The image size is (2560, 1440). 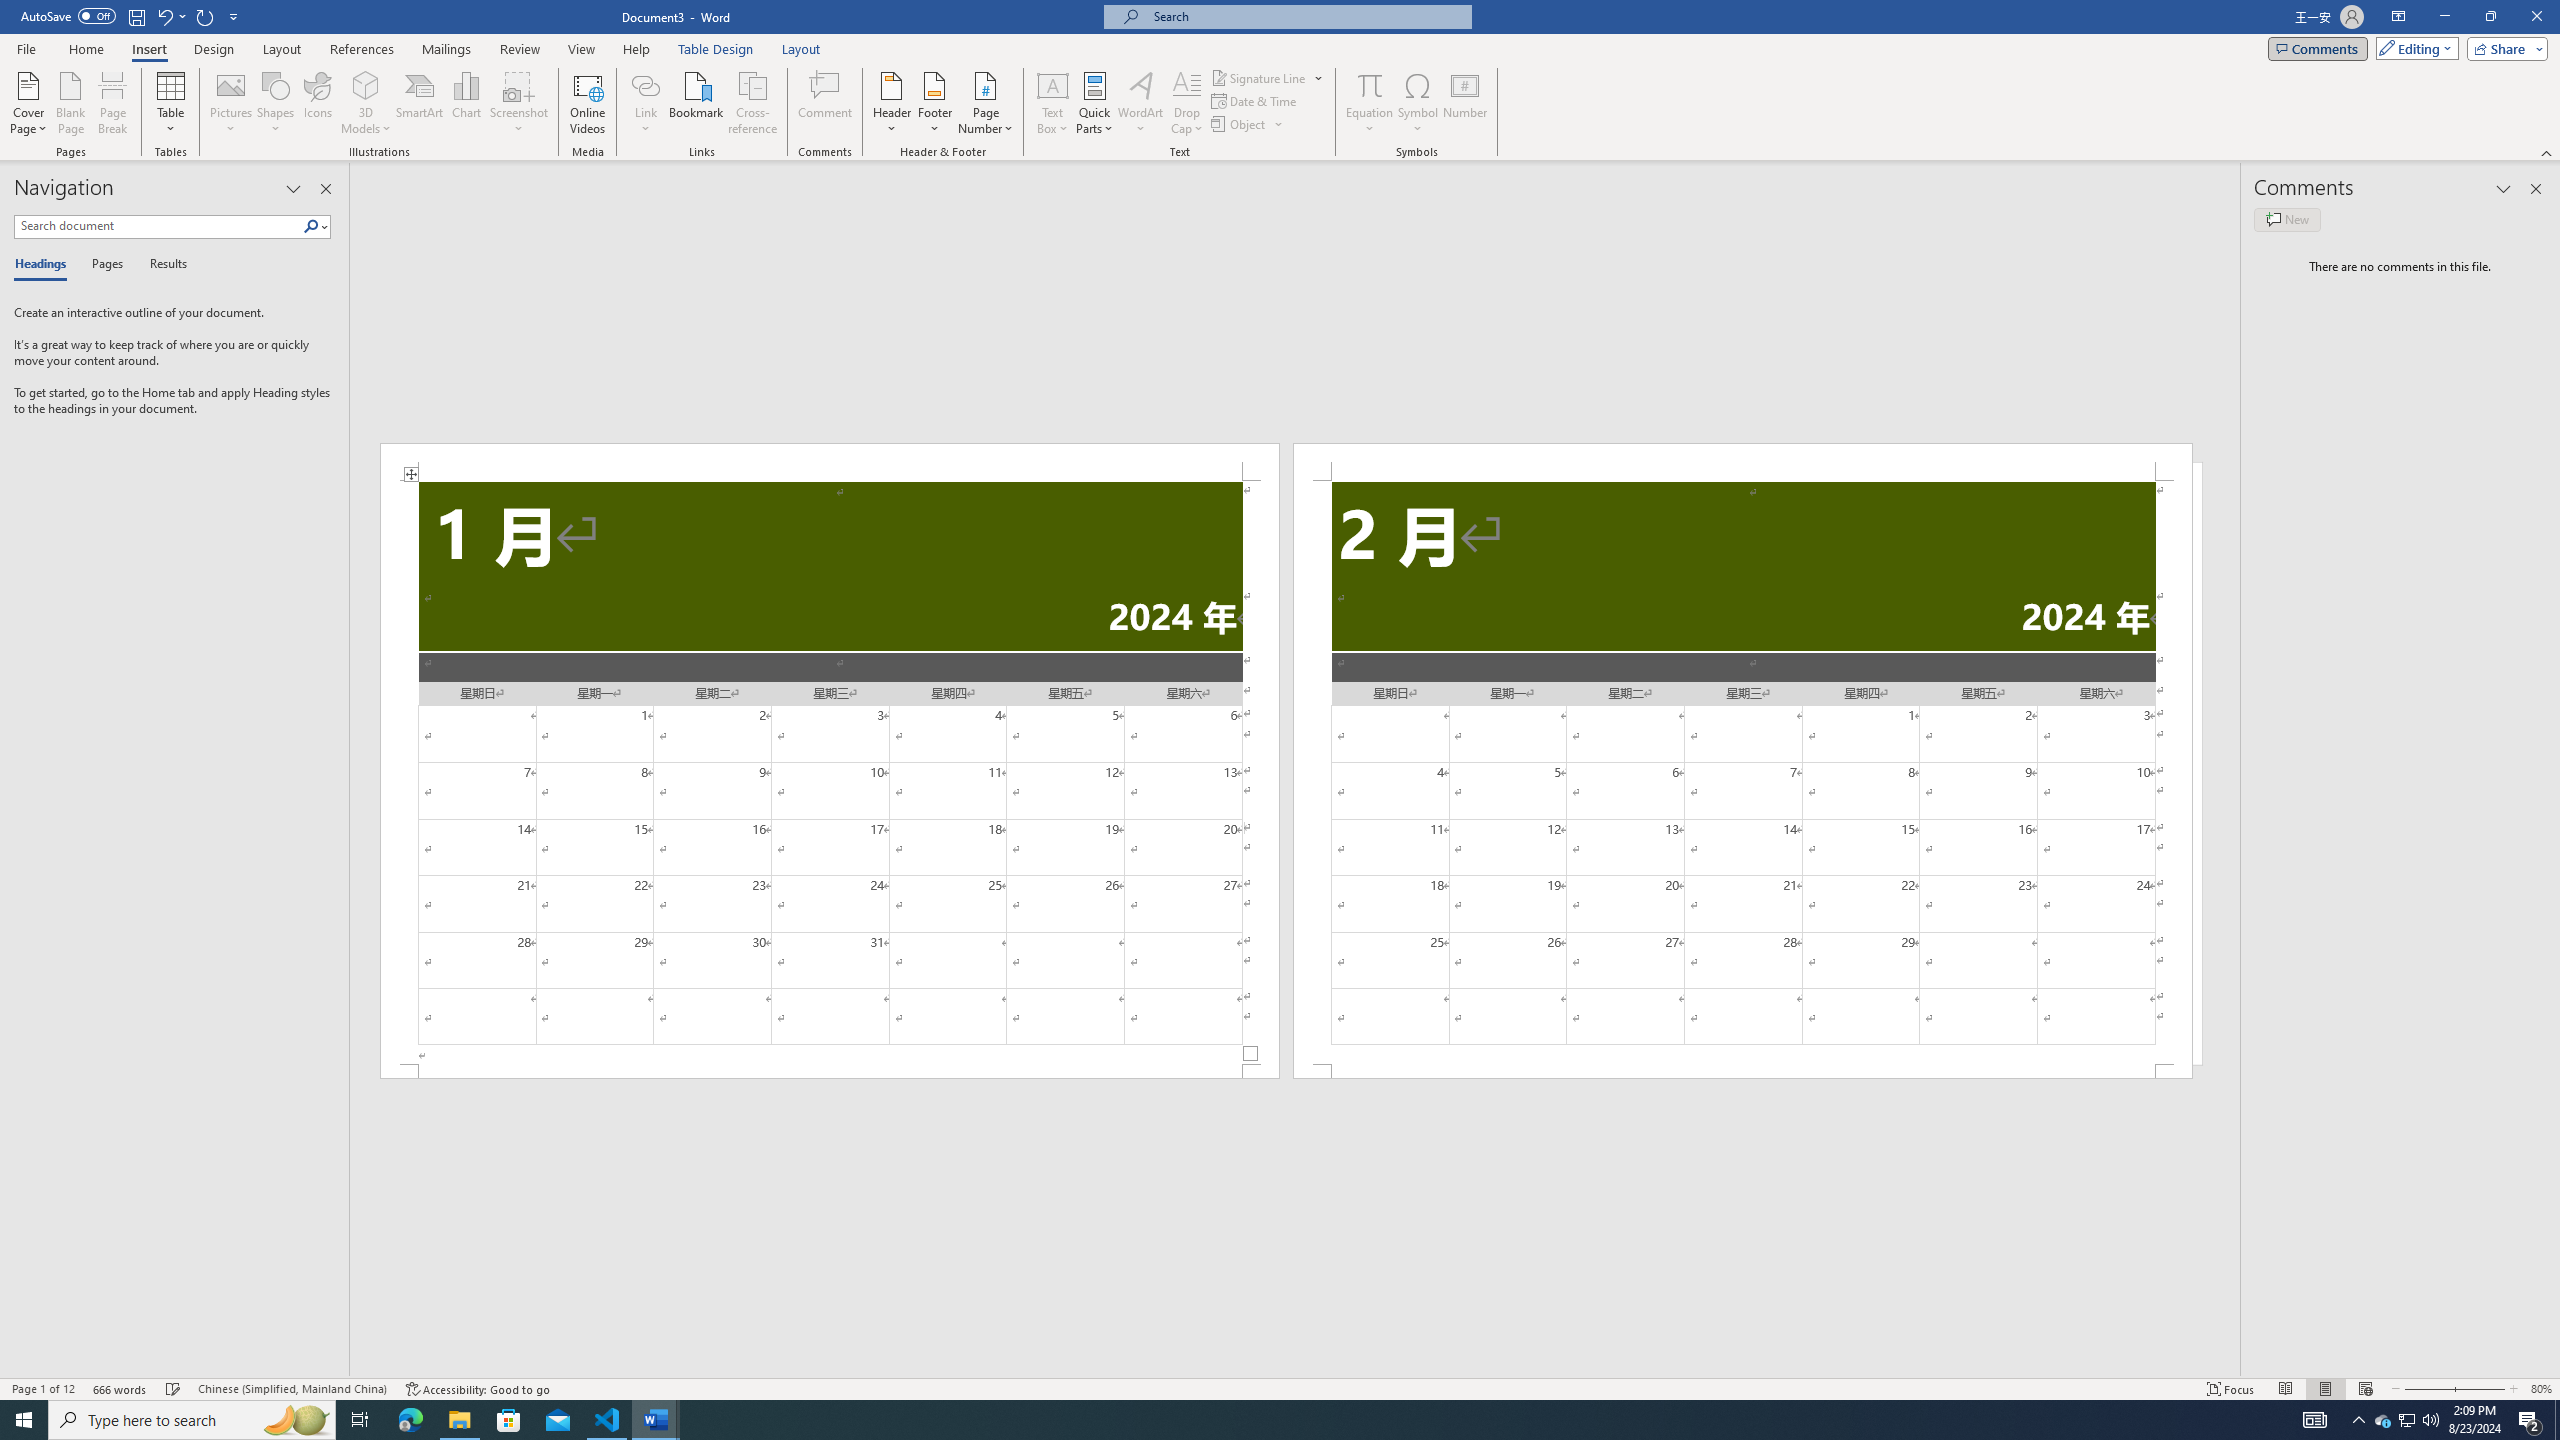 What do you see at coordinates (646, 85) in the screenshot?
I see `Link` at bounding box center [646, 85].